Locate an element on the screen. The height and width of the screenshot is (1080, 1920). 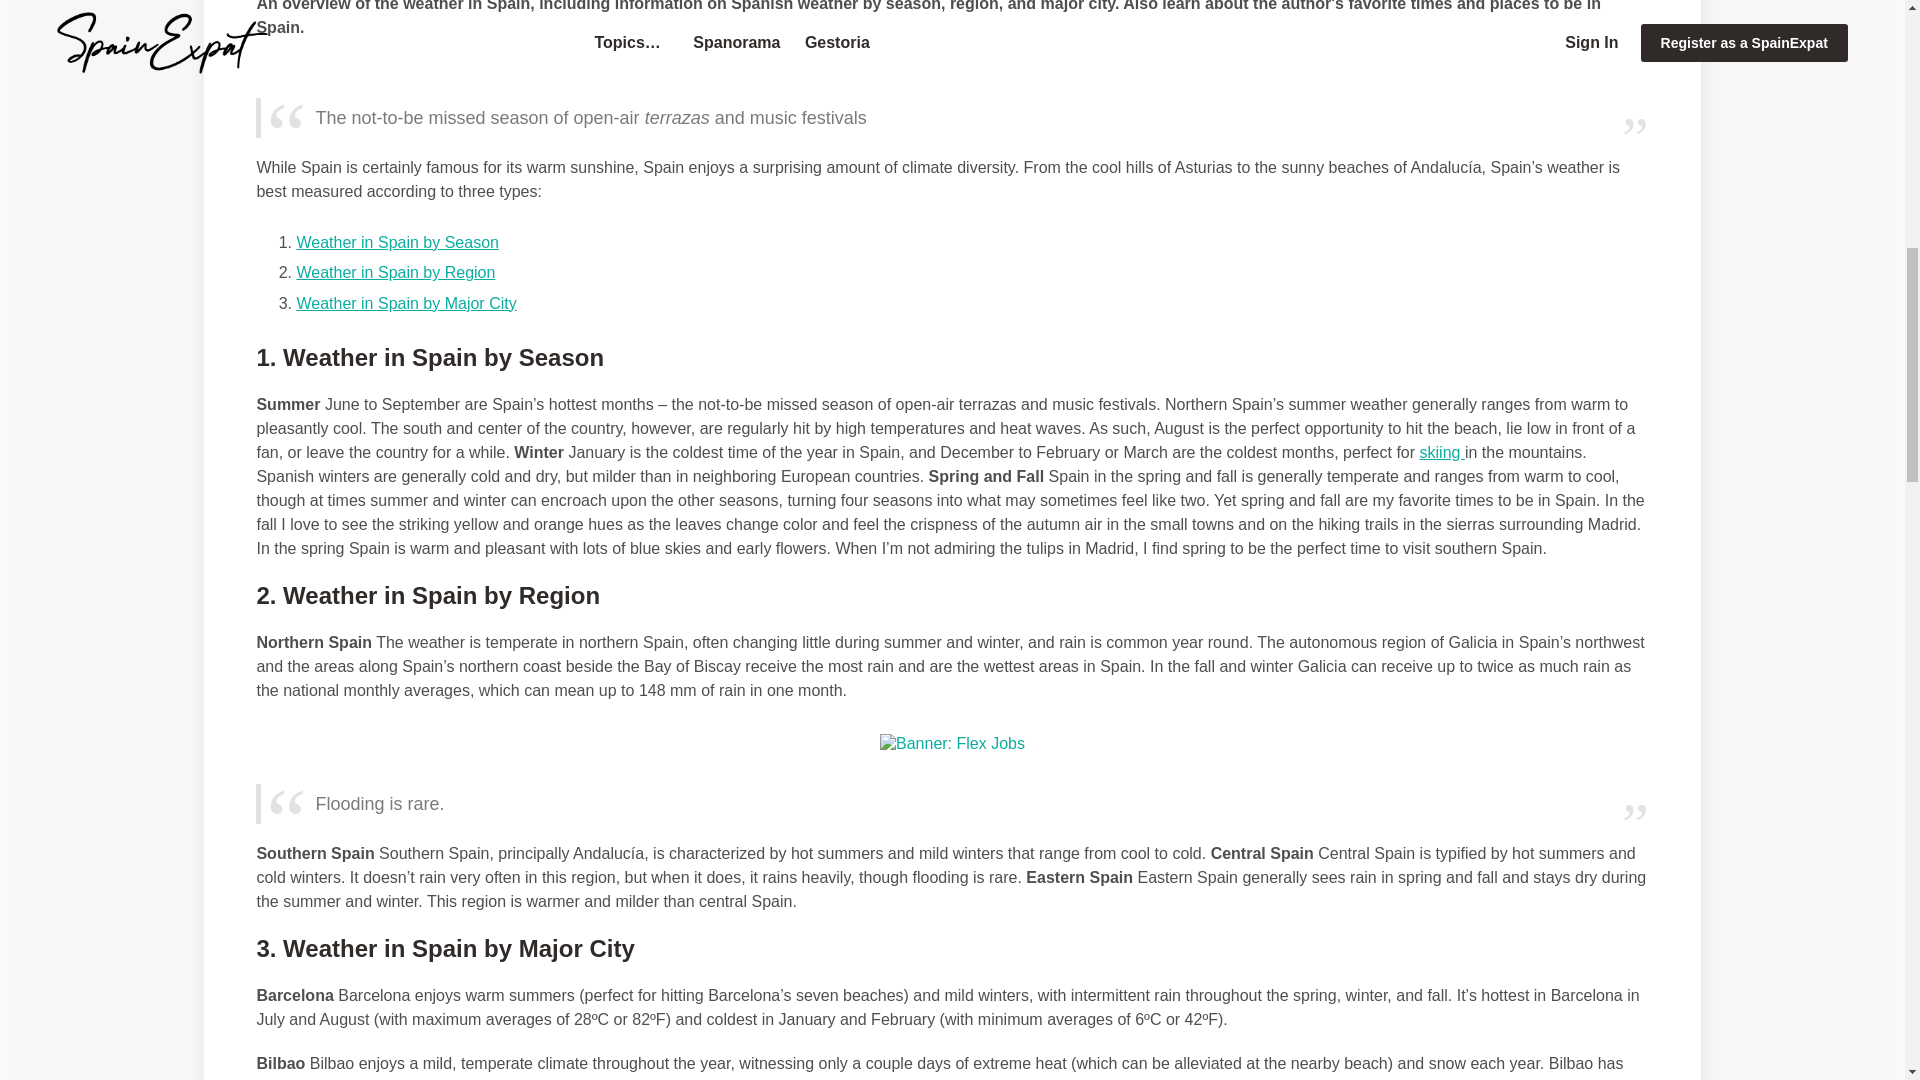
Weather in Spain by Region is located at coordinates (395, 272).